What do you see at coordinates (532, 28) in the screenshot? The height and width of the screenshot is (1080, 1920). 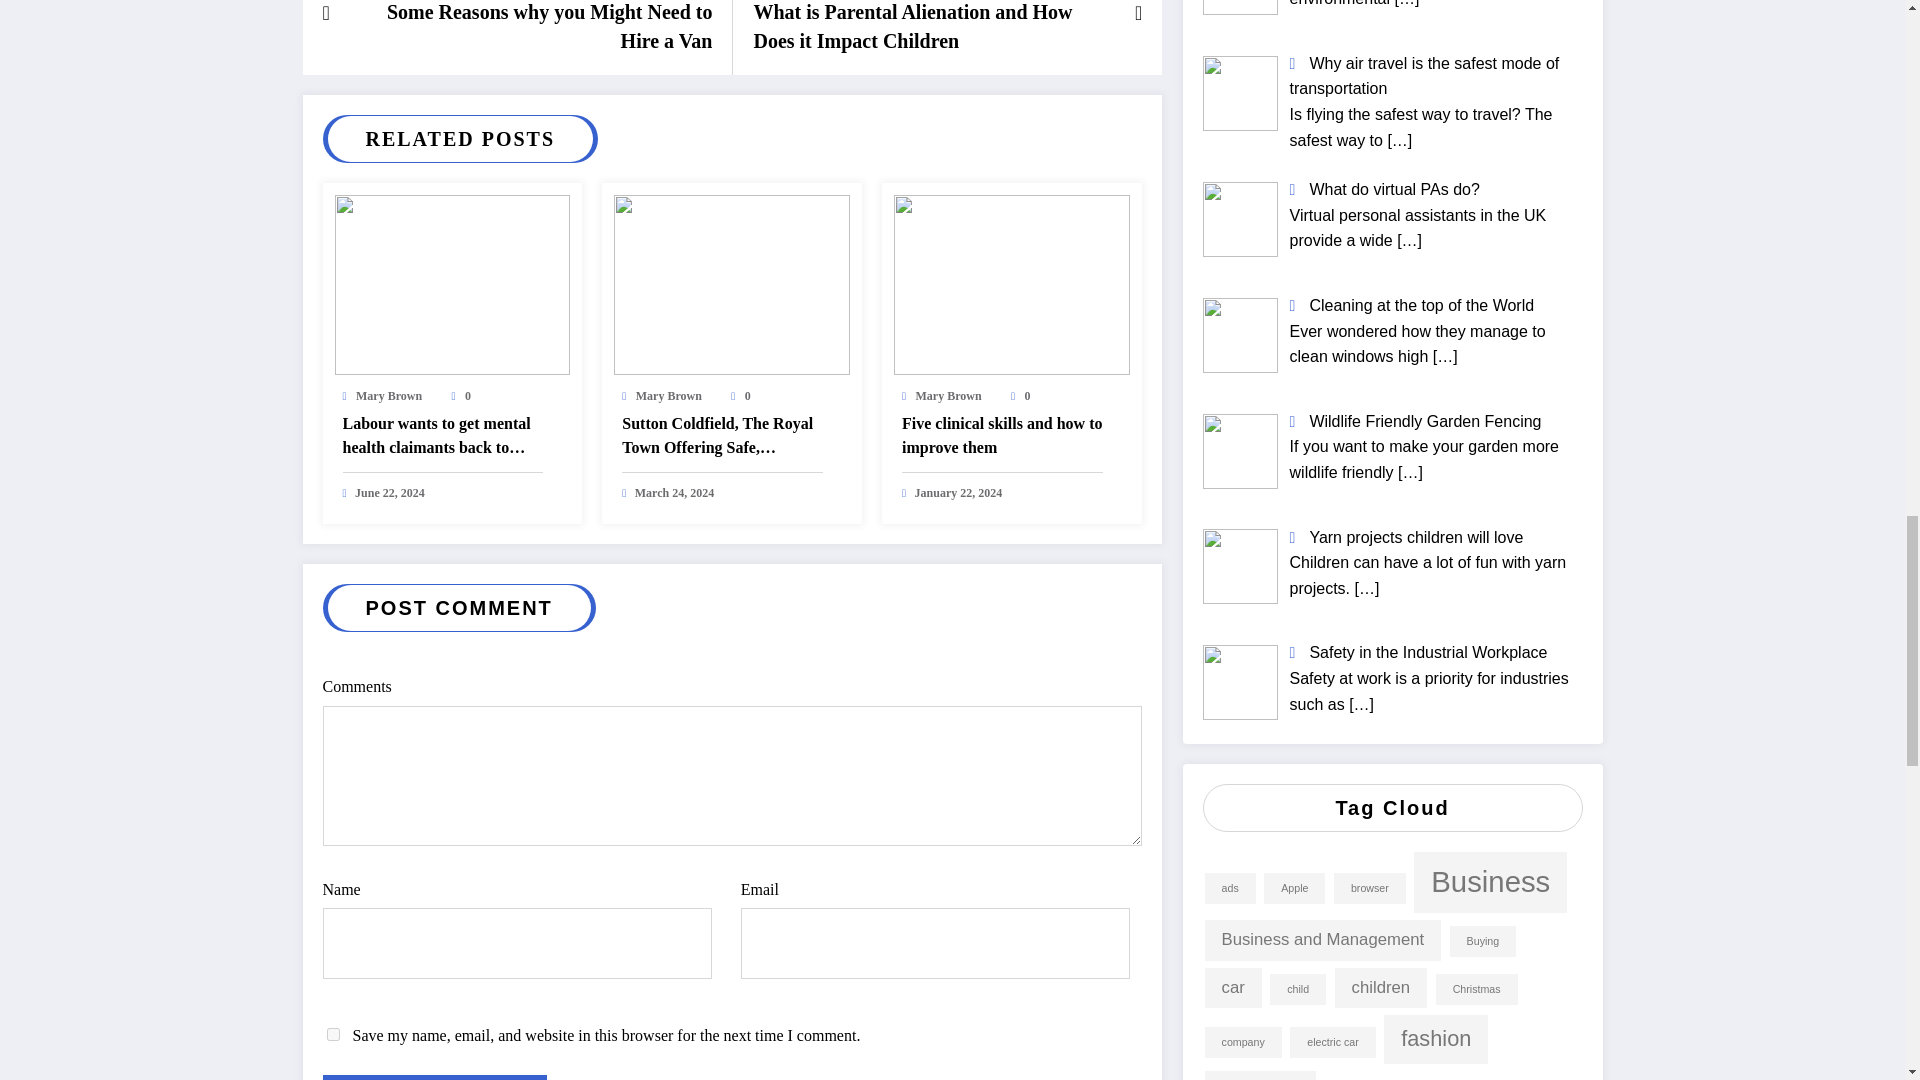 I see `Some Reasons why you Might Need to Hire a Van` at bounding box center [532, 28].